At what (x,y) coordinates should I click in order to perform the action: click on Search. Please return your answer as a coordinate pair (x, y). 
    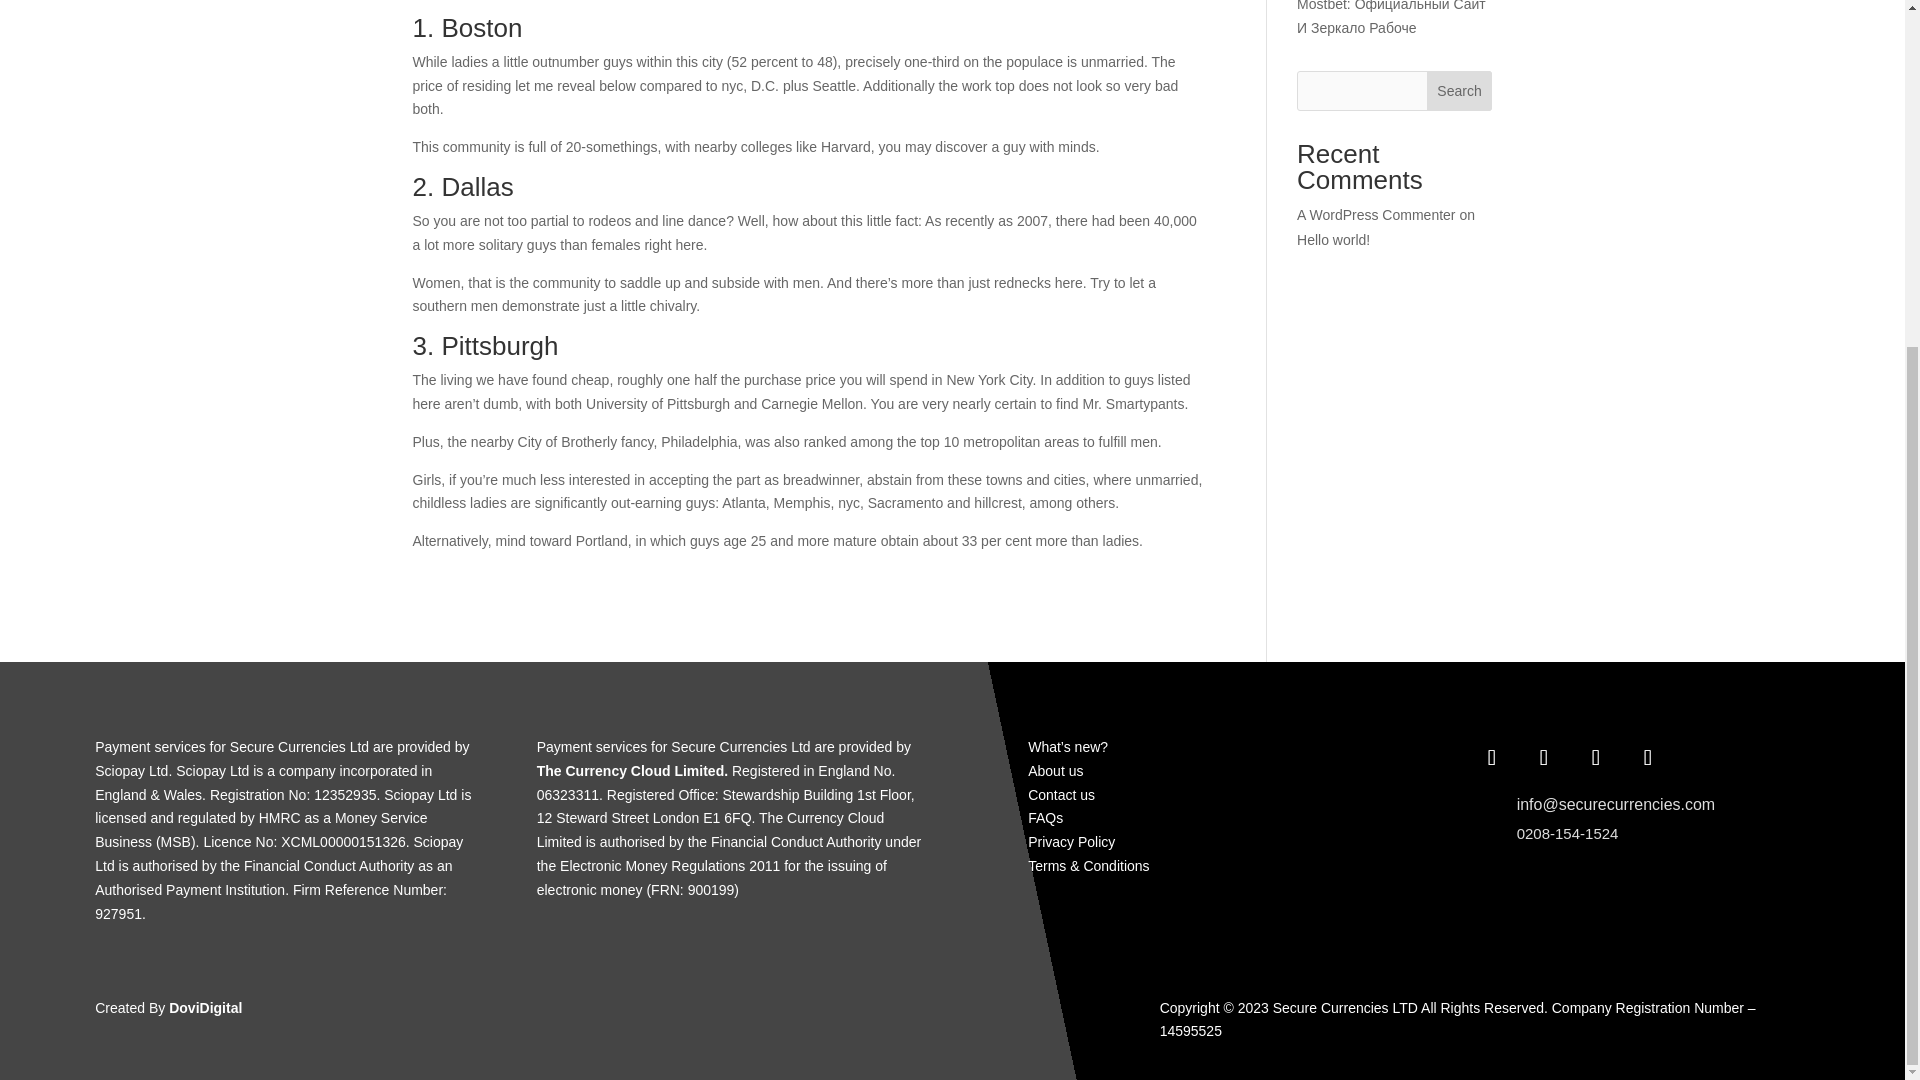
    Looking at the image, I should click on (1460, 91).